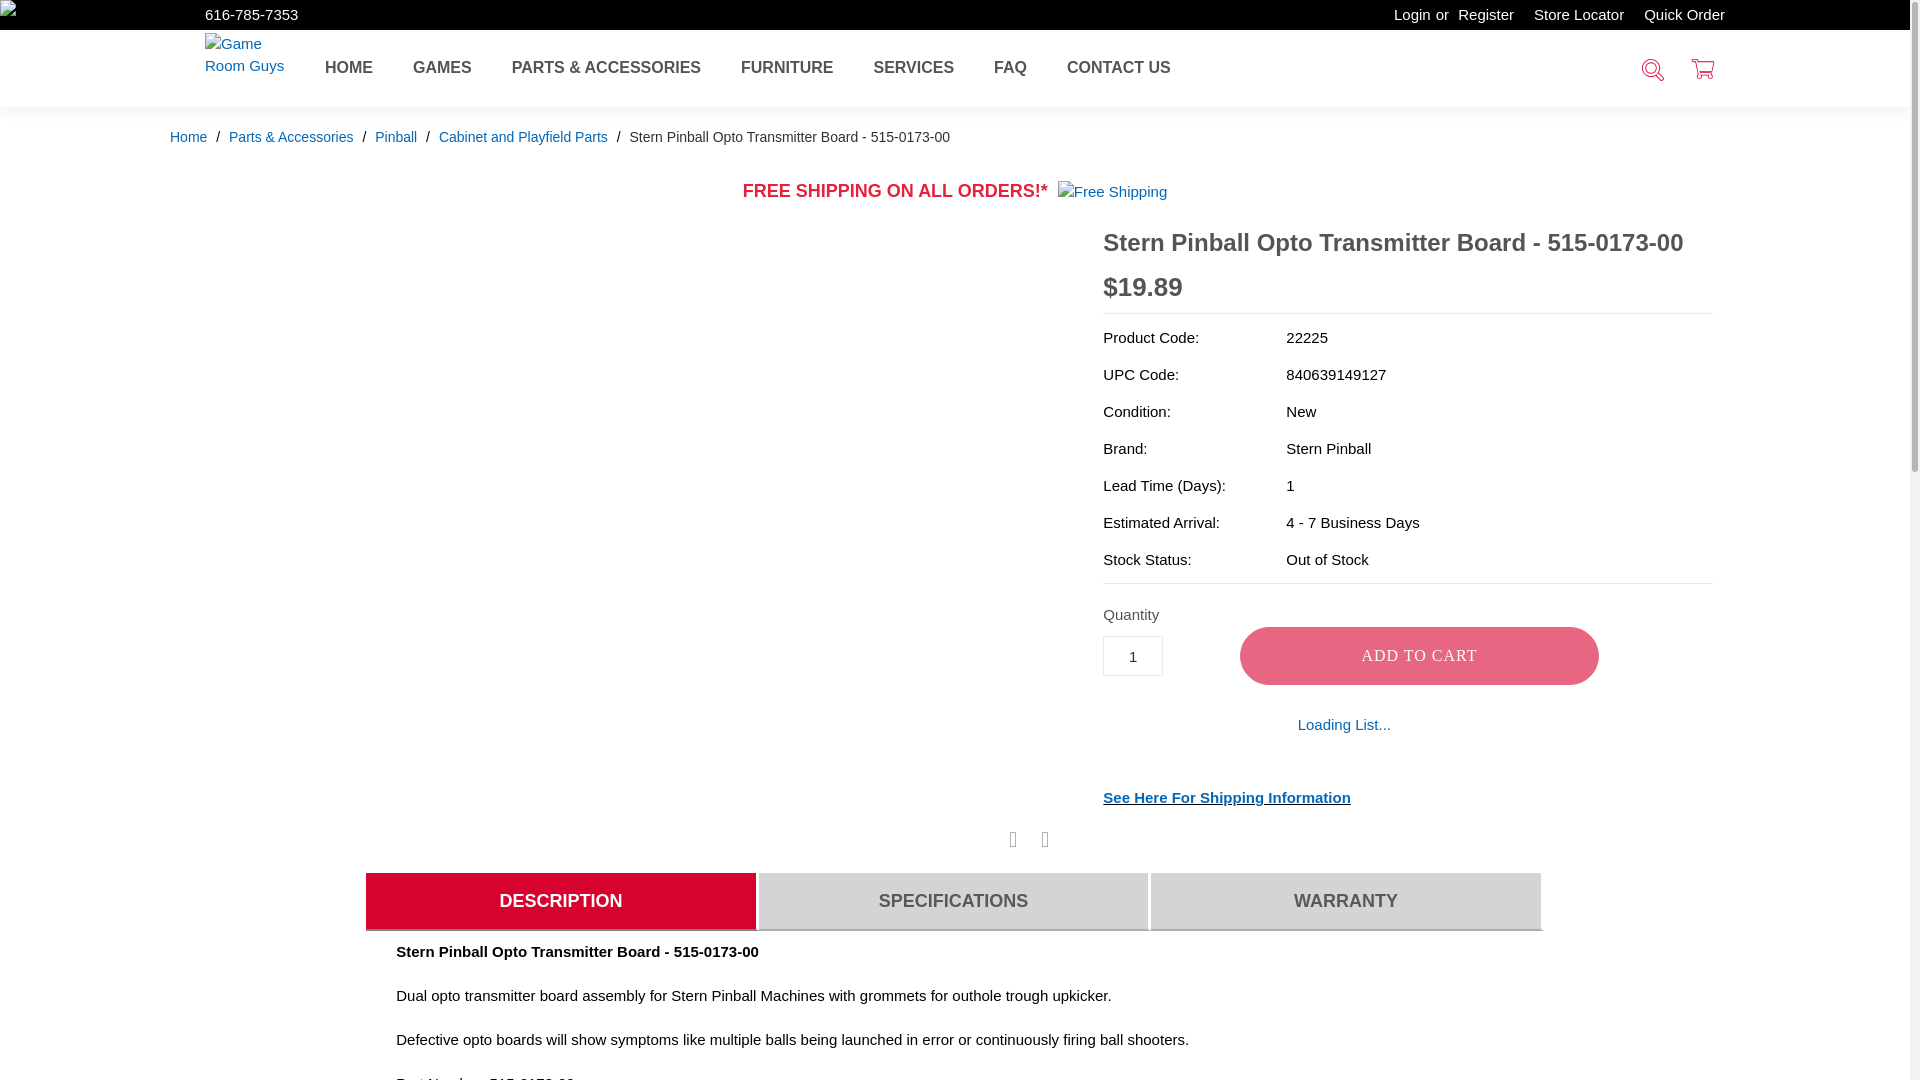  What do you see at coordinates (442, 67) in the screenshot?
I see `GAMES` at bounding box center [442, 67].